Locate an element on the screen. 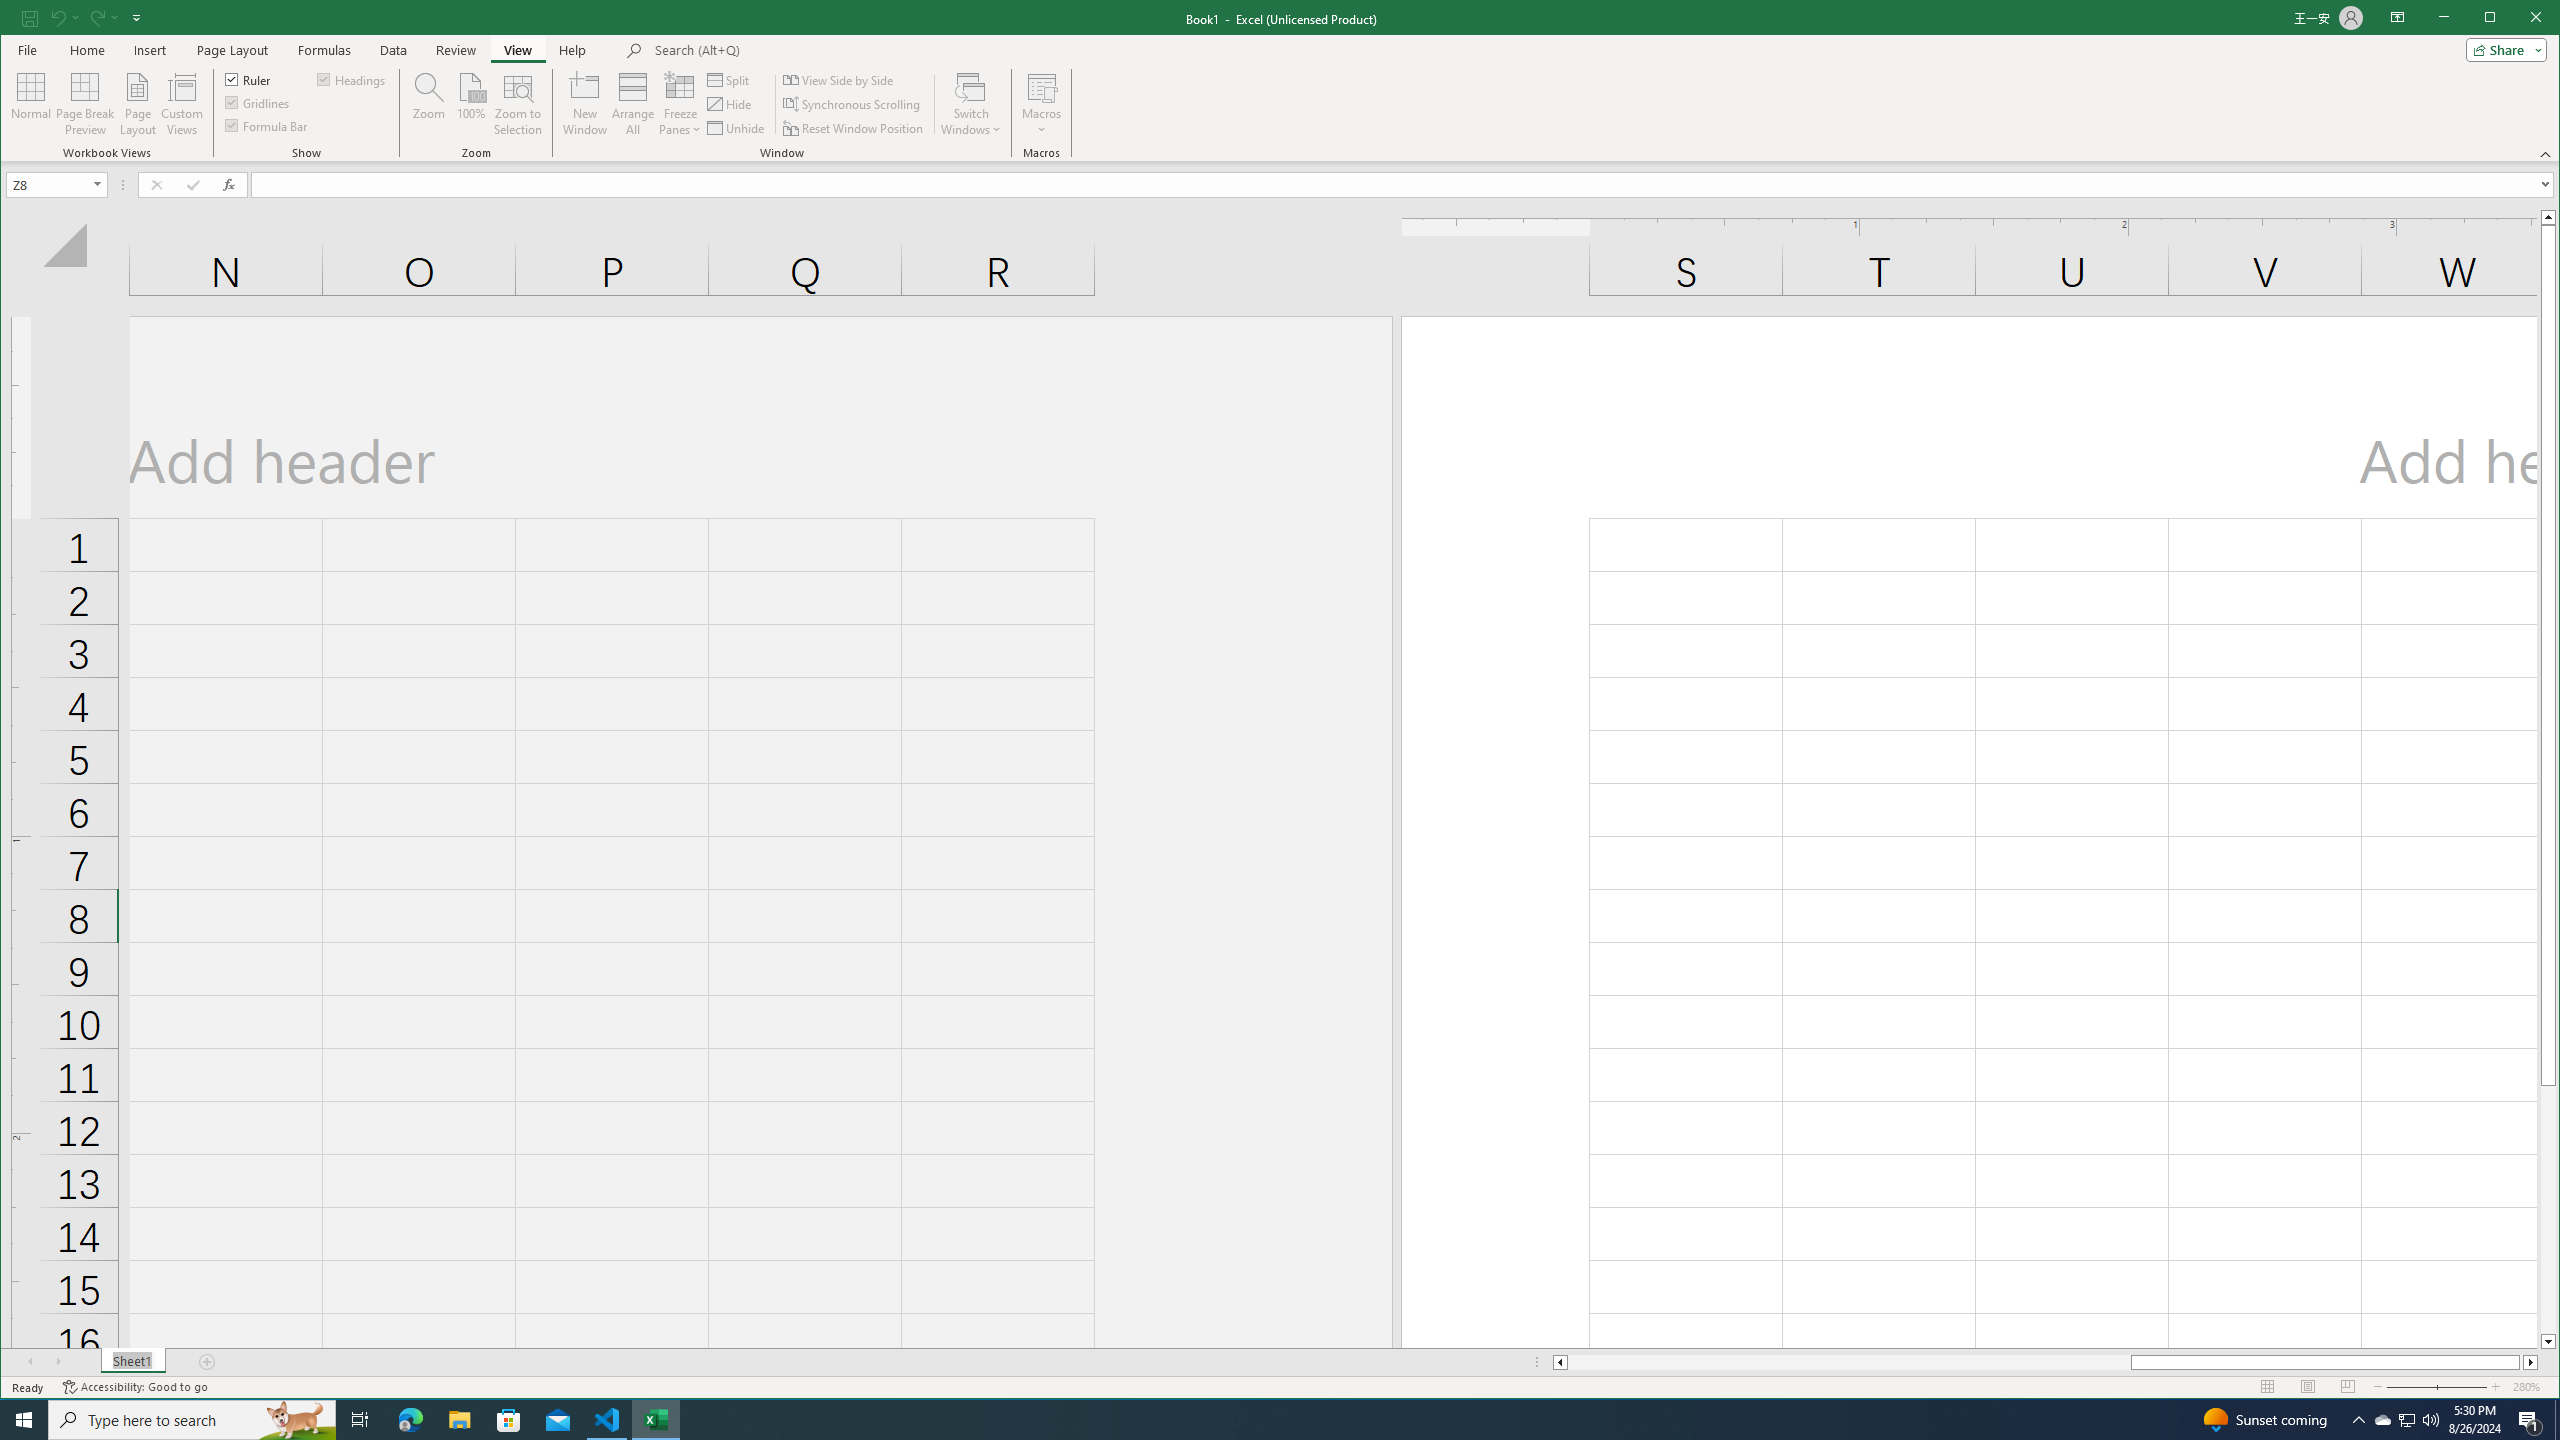 This screenshot has height=1440, width=2560. Freeze Panes is located at coordinates (680, 104).